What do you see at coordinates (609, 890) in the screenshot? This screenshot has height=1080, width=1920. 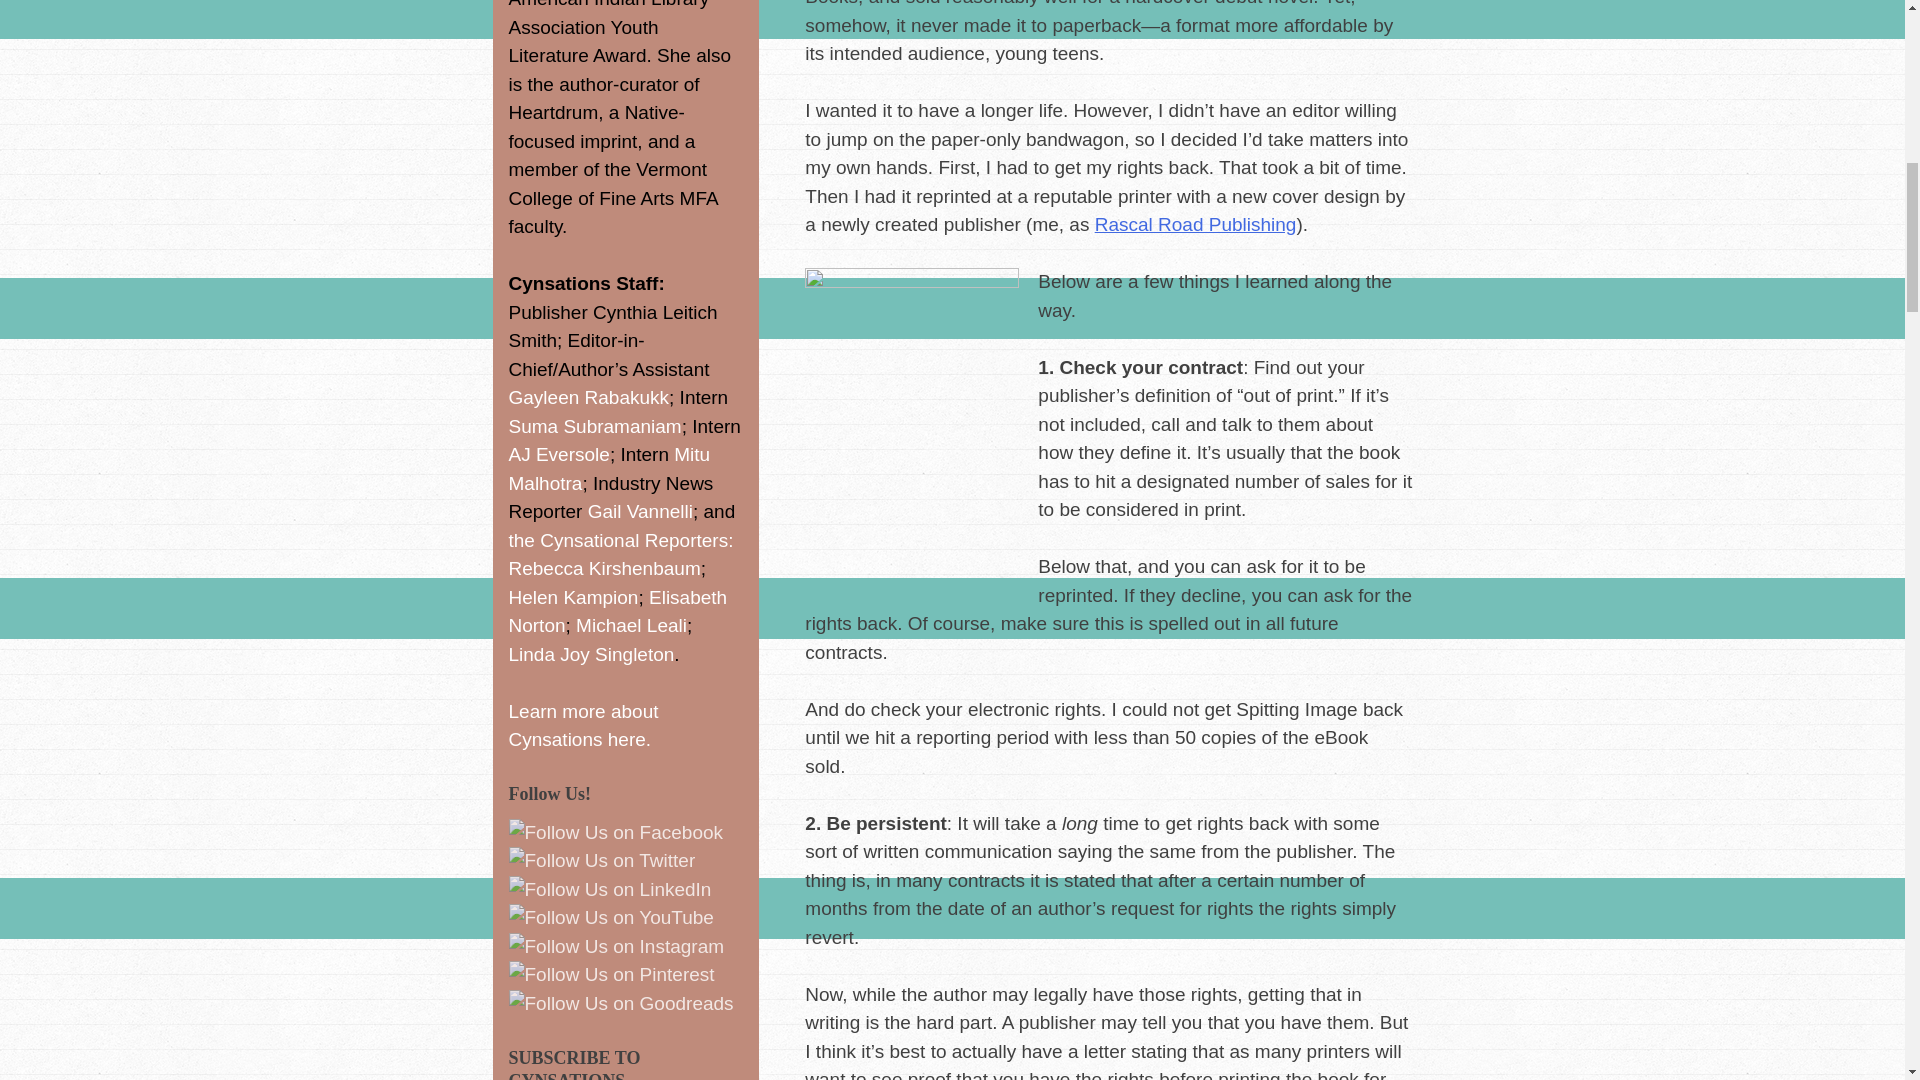 I see `Follow Us on LinkedIn` at bounding box center [609, 890].